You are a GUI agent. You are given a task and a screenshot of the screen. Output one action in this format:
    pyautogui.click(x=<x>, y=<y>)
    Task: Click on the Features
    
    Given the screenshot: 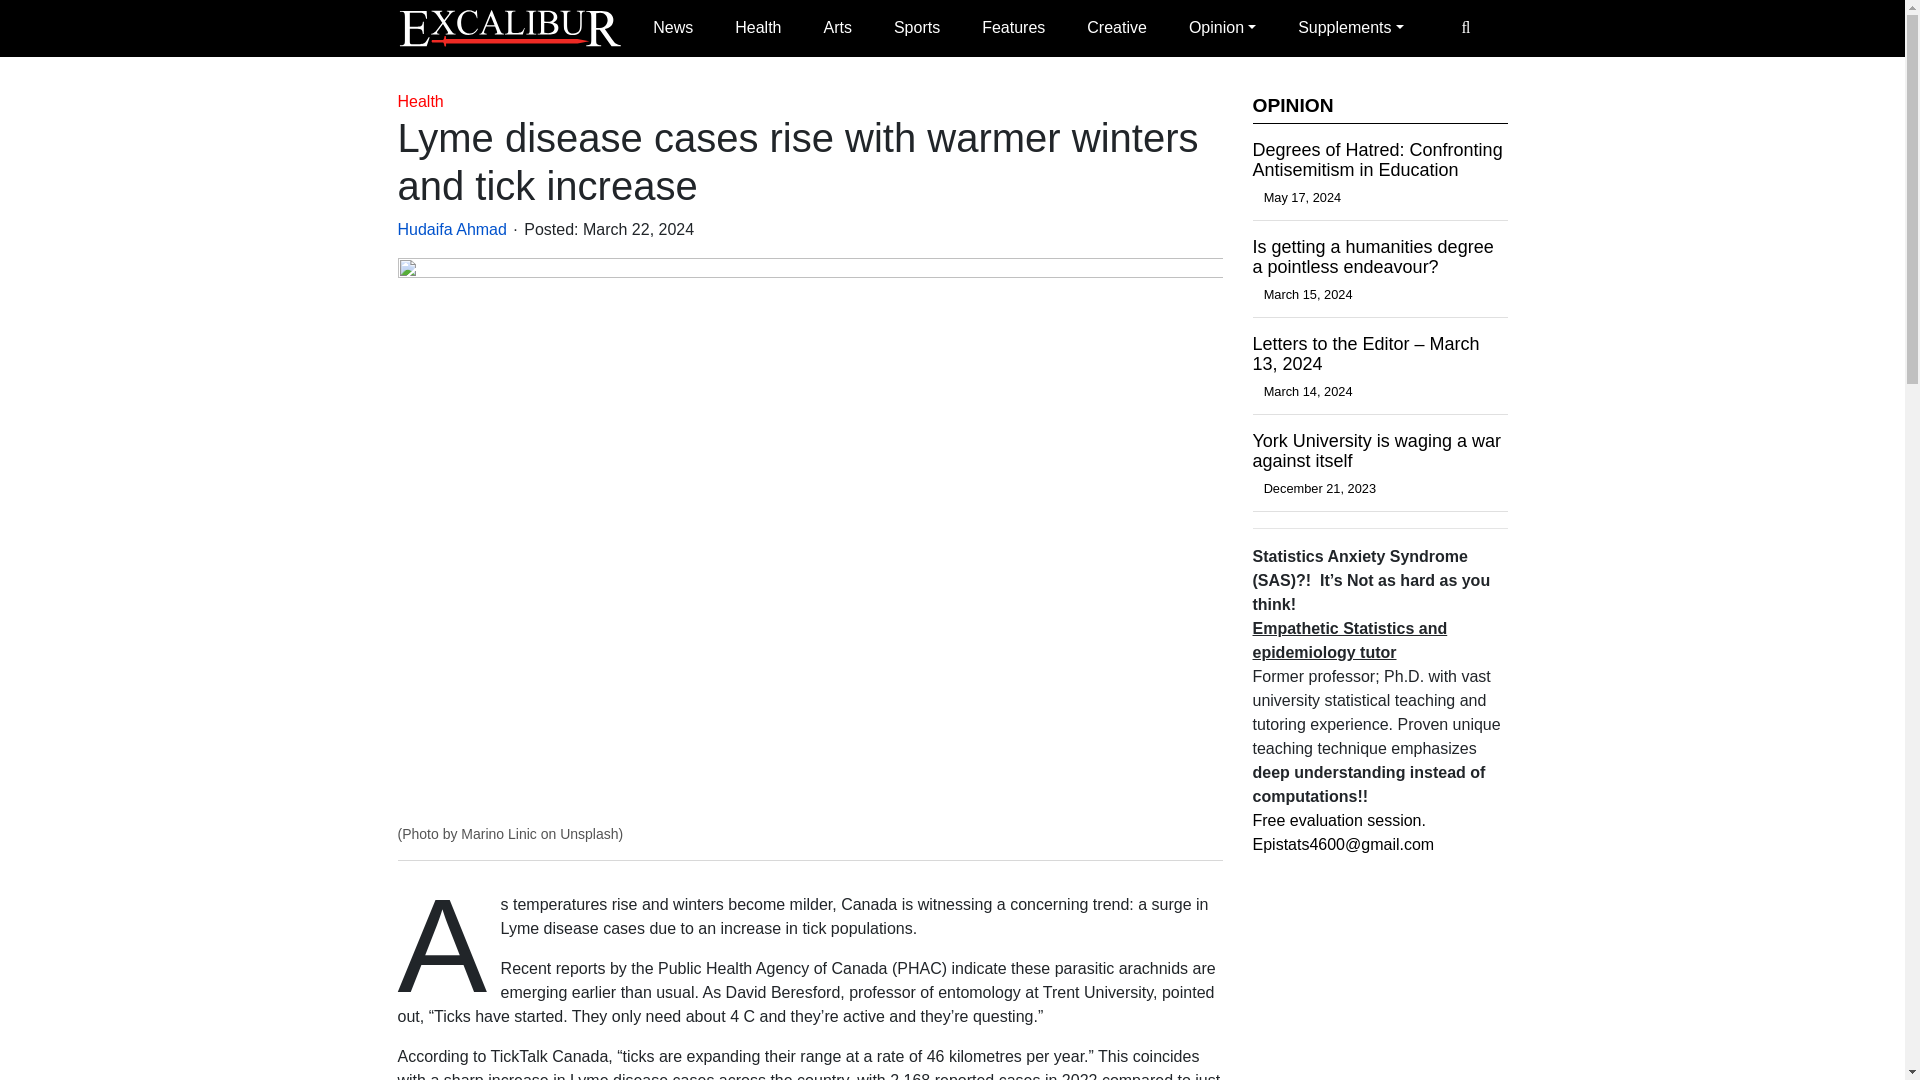 What is the action you would take?
    pyautogui.click(x=1013, y=28)
    